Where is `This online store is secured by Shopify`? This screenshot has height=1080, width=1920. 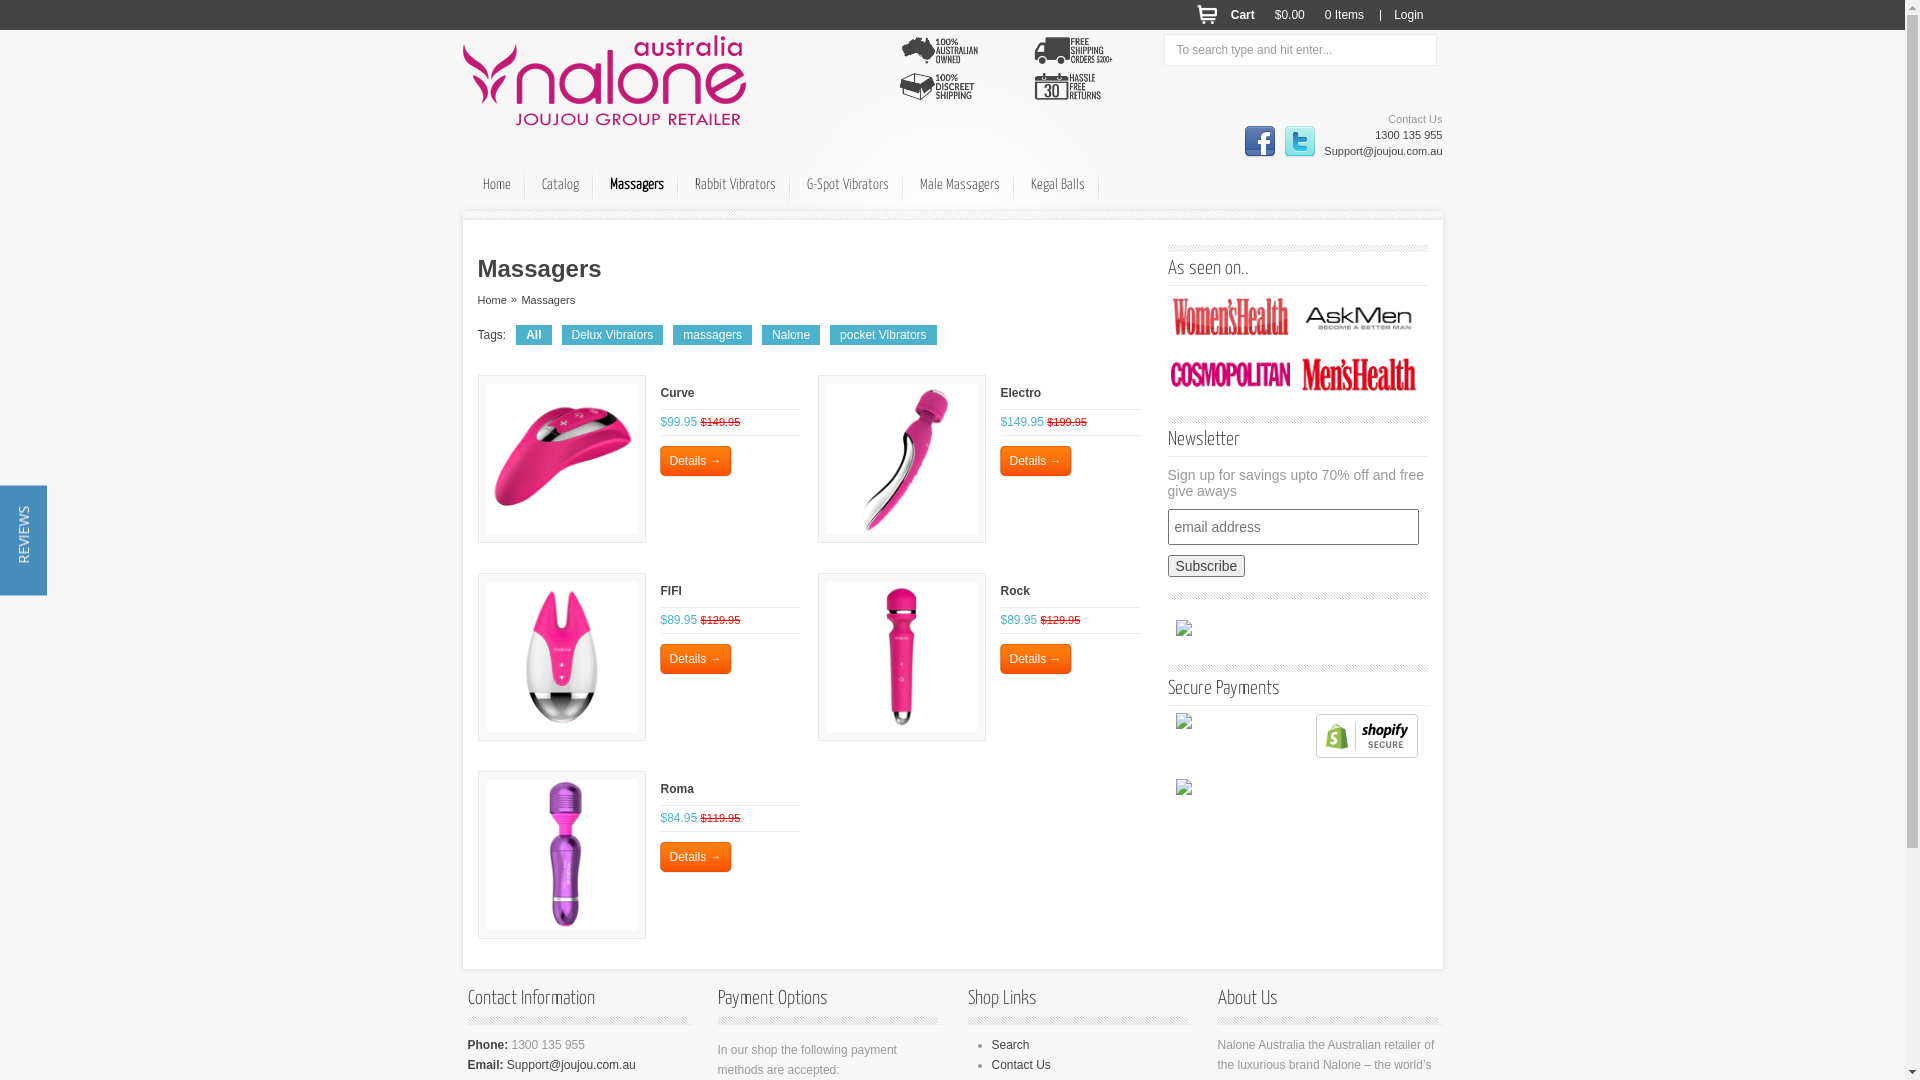 This online store is secured by Shopify is located at coordinates (1367, 762).